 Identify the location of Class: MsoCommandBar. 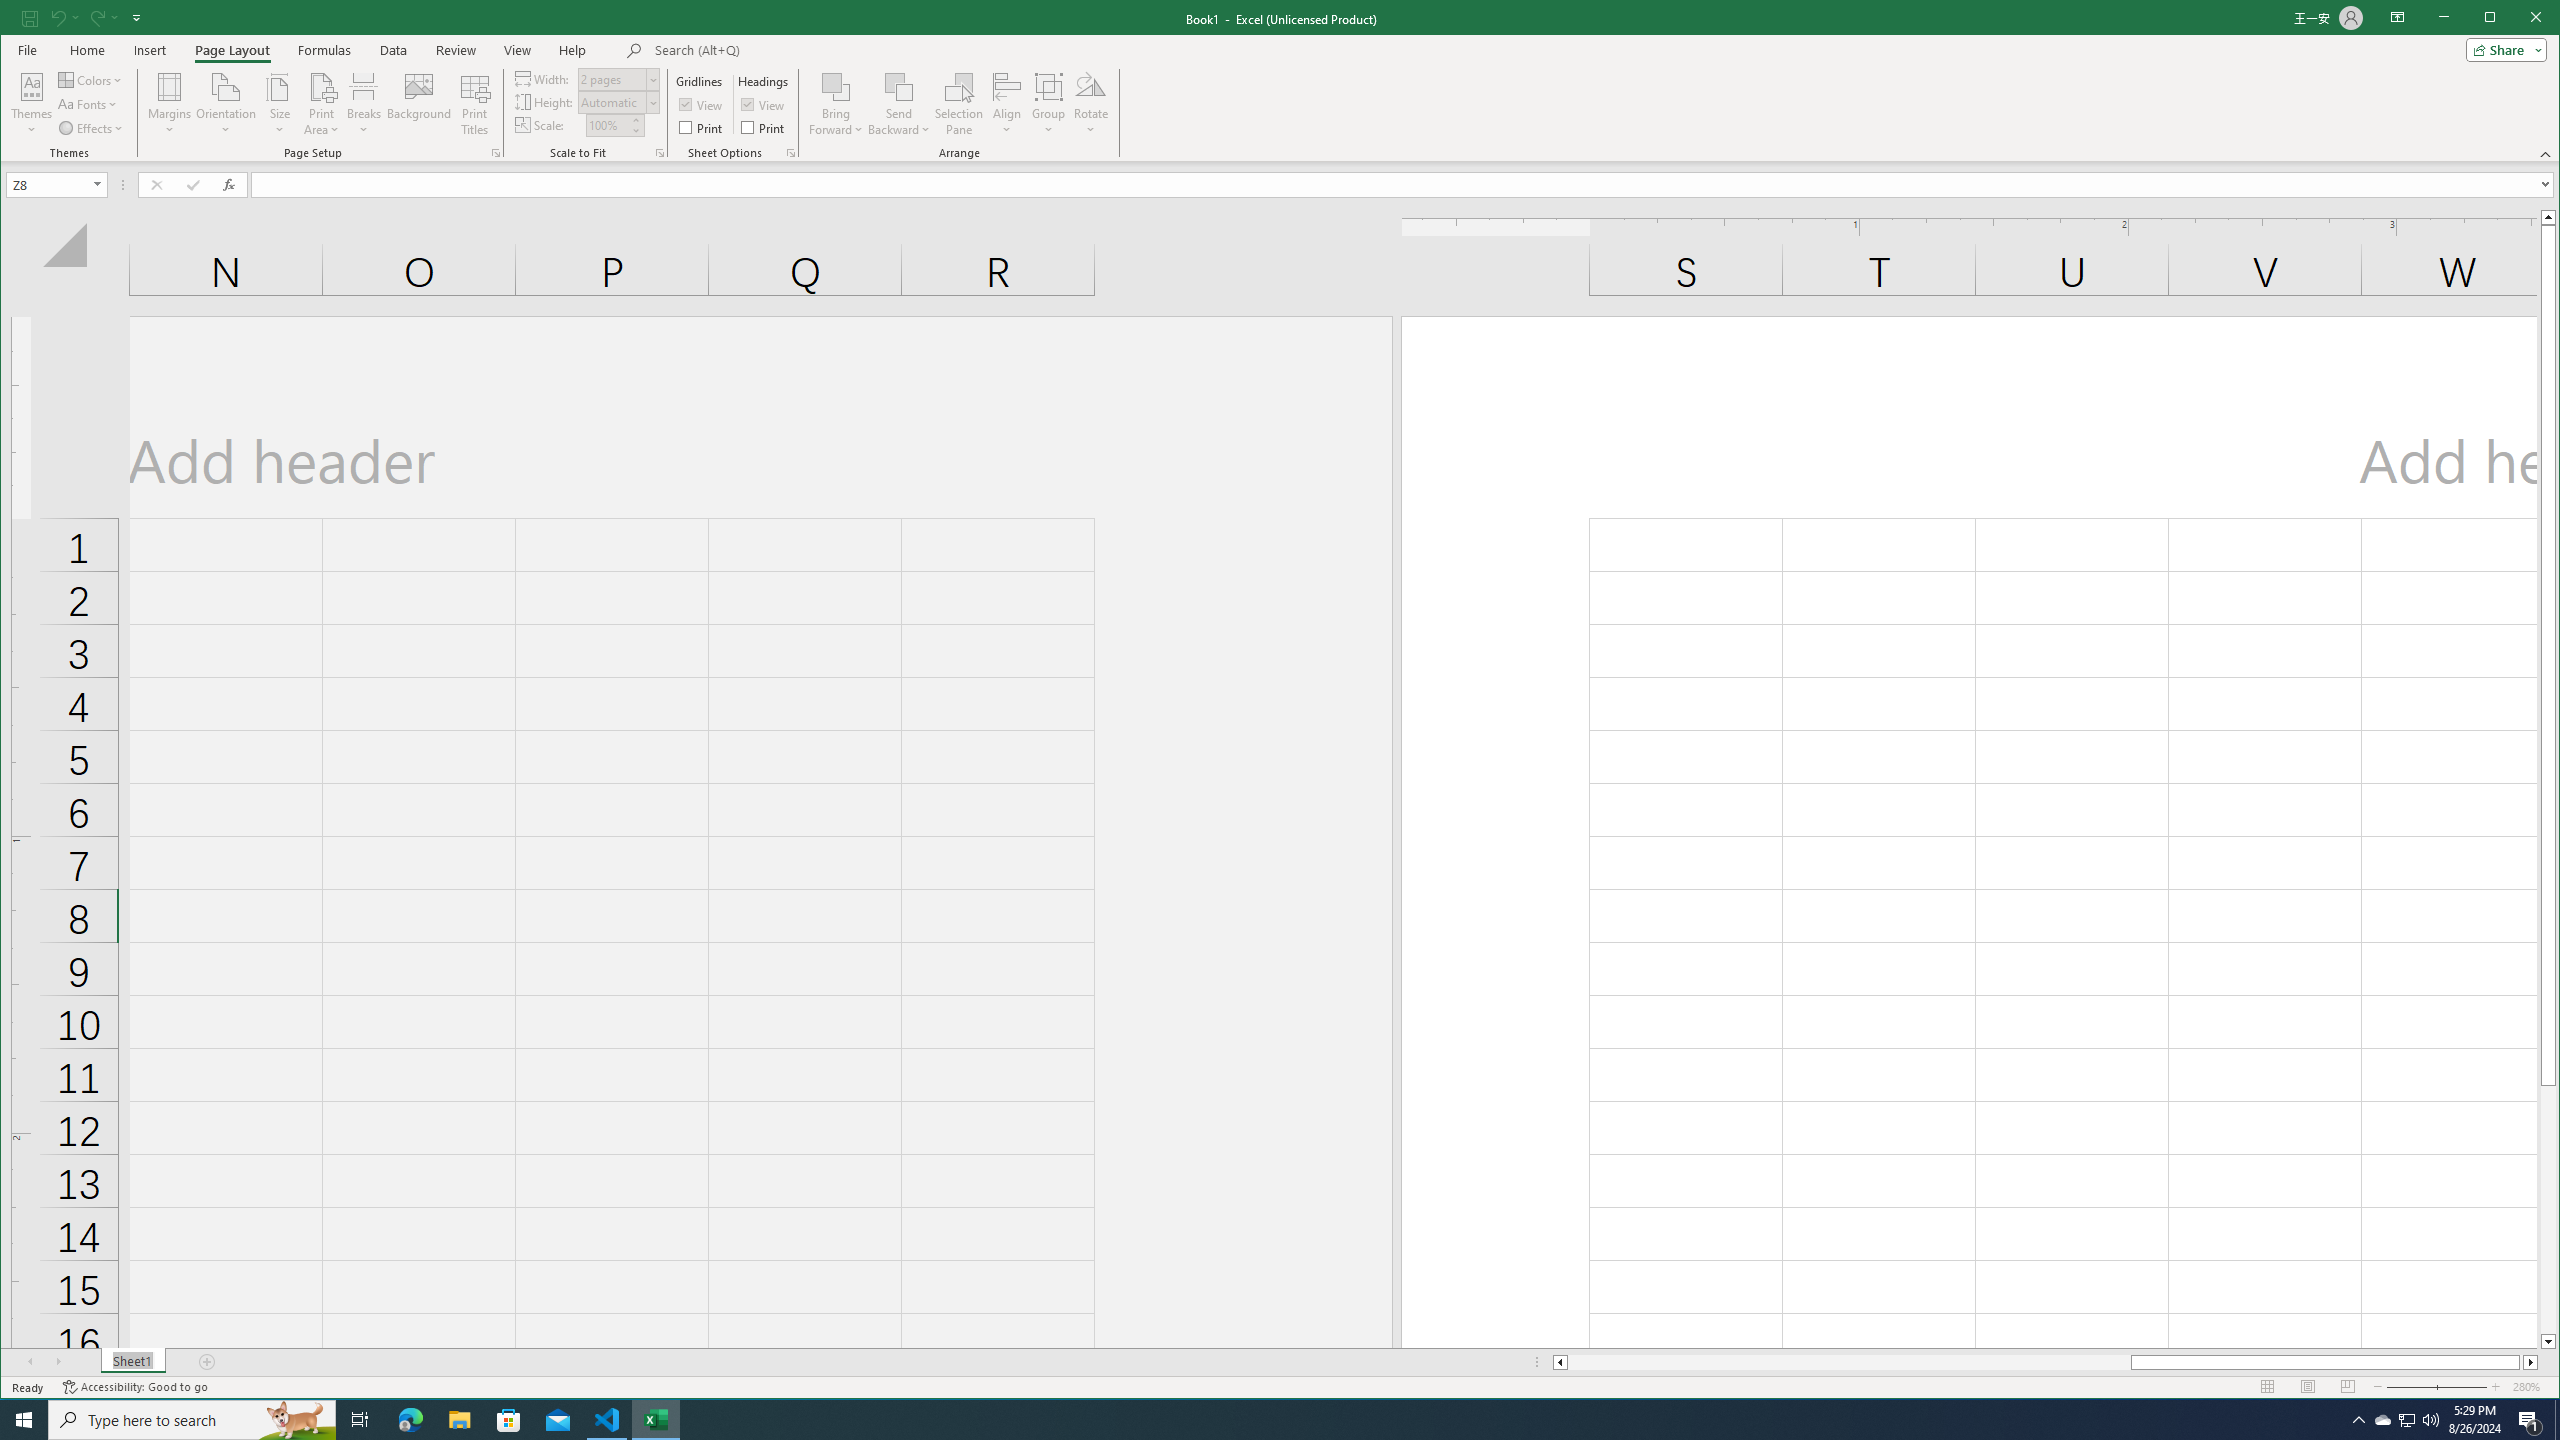
(1280, 81).